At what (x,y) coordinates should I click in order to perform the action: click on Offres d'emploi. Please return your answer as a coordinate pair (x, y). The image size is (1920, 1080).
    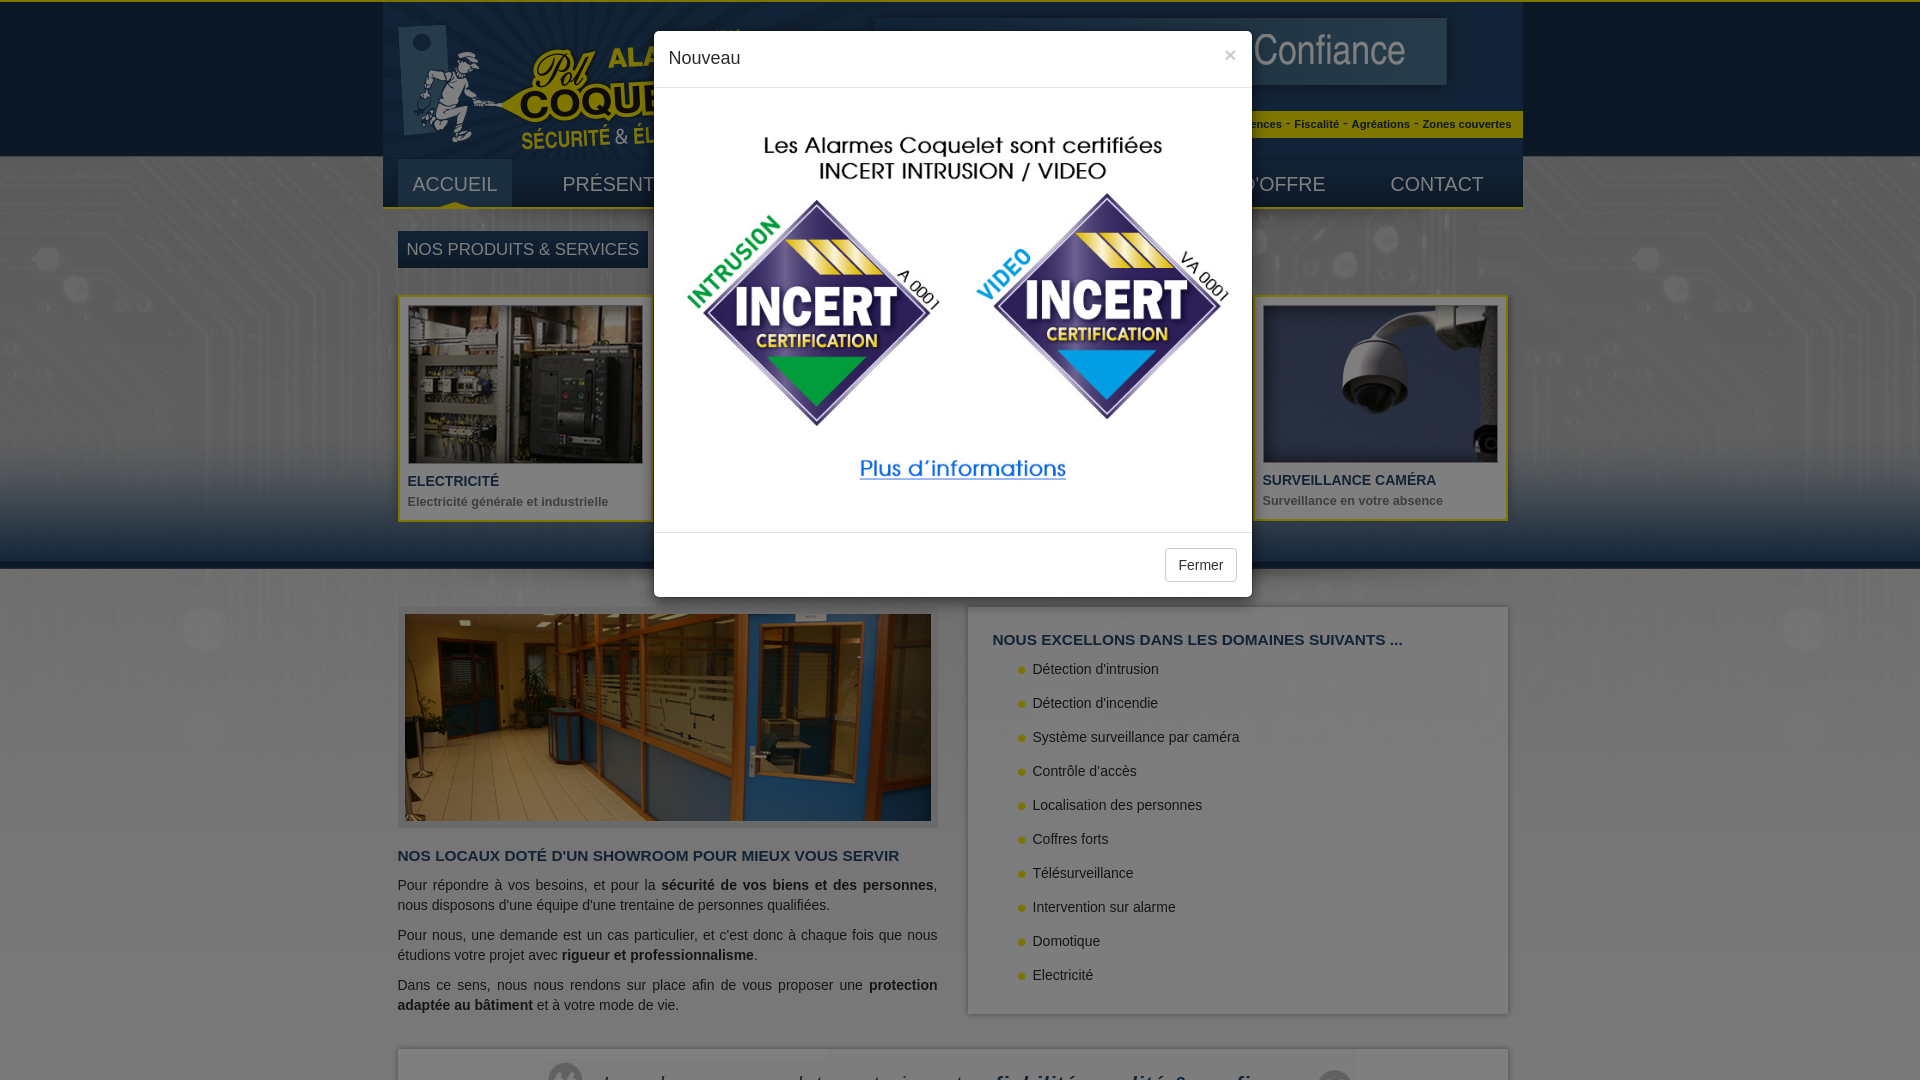
    Looking at the image, I should click on (1169, 124).